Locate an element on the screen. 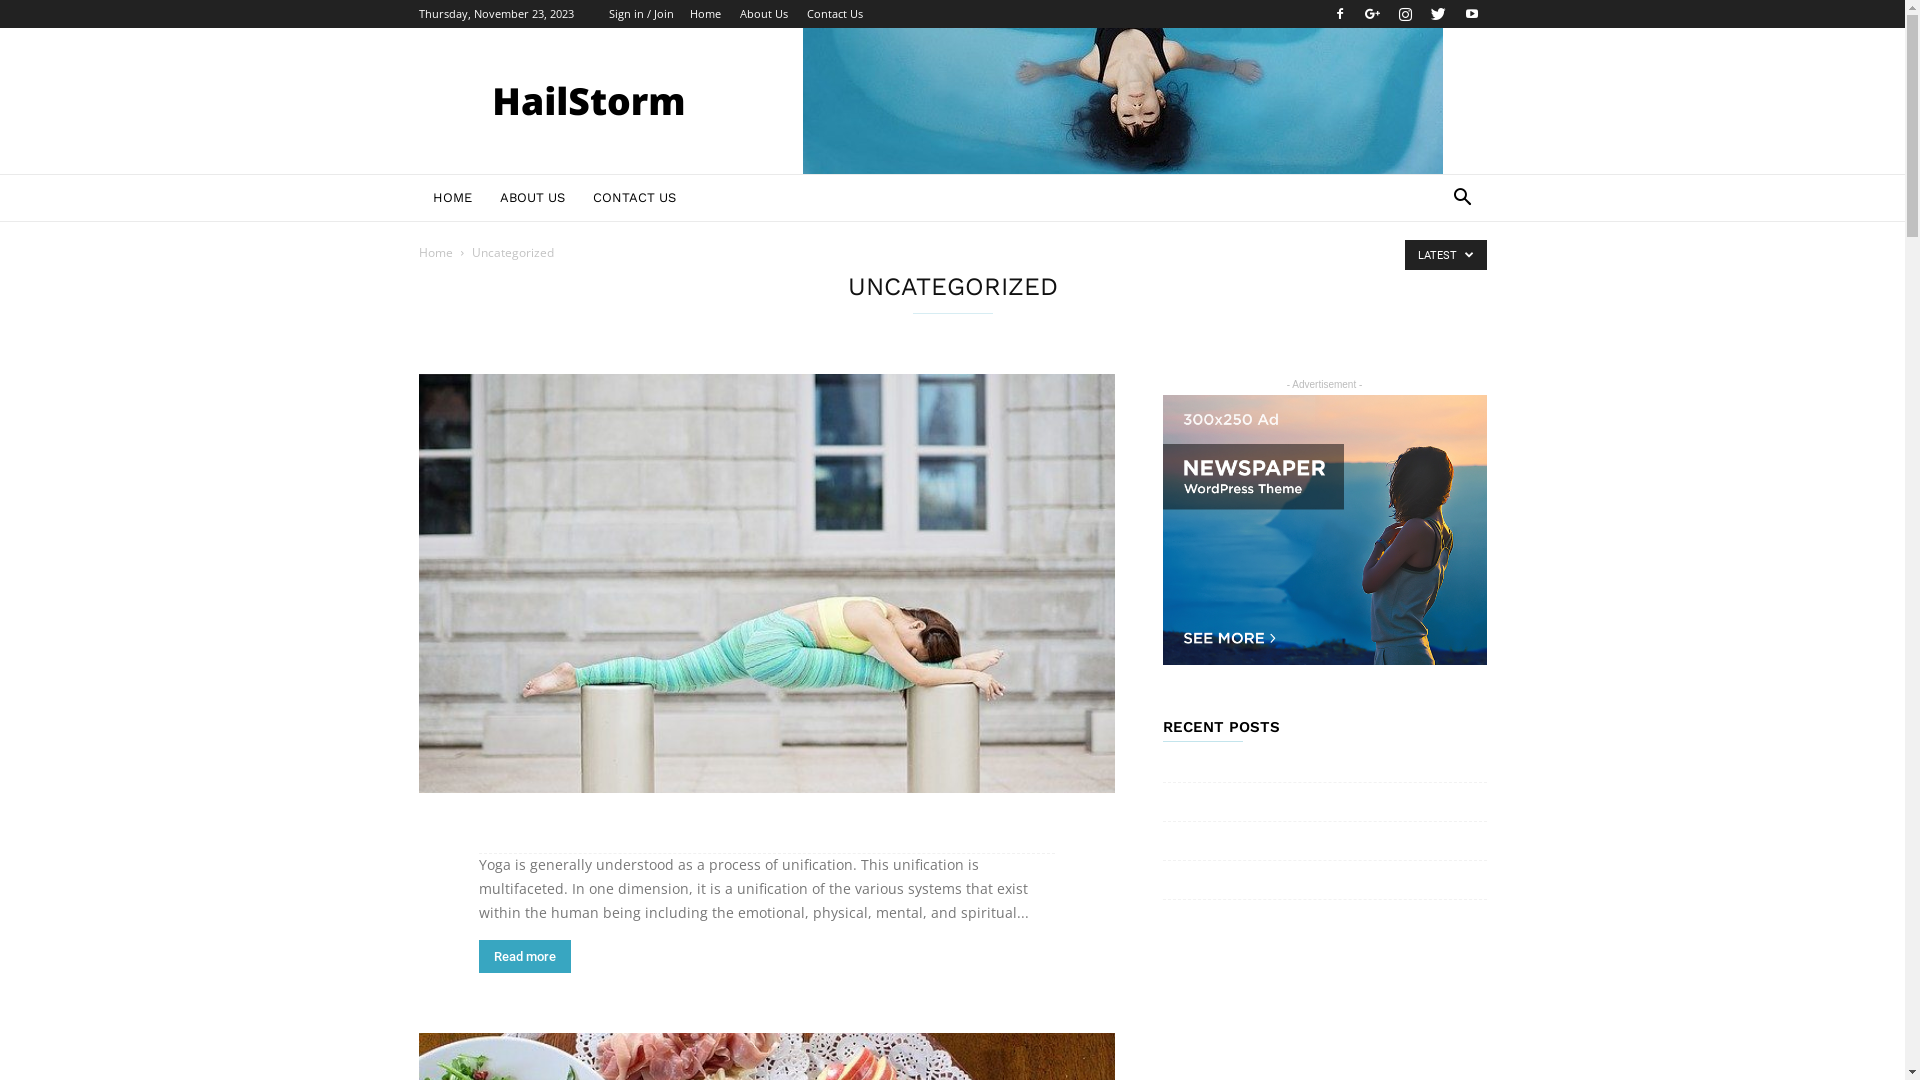 The image size is (1920, 1080). Google+ is located at coordinates (1373, 14).